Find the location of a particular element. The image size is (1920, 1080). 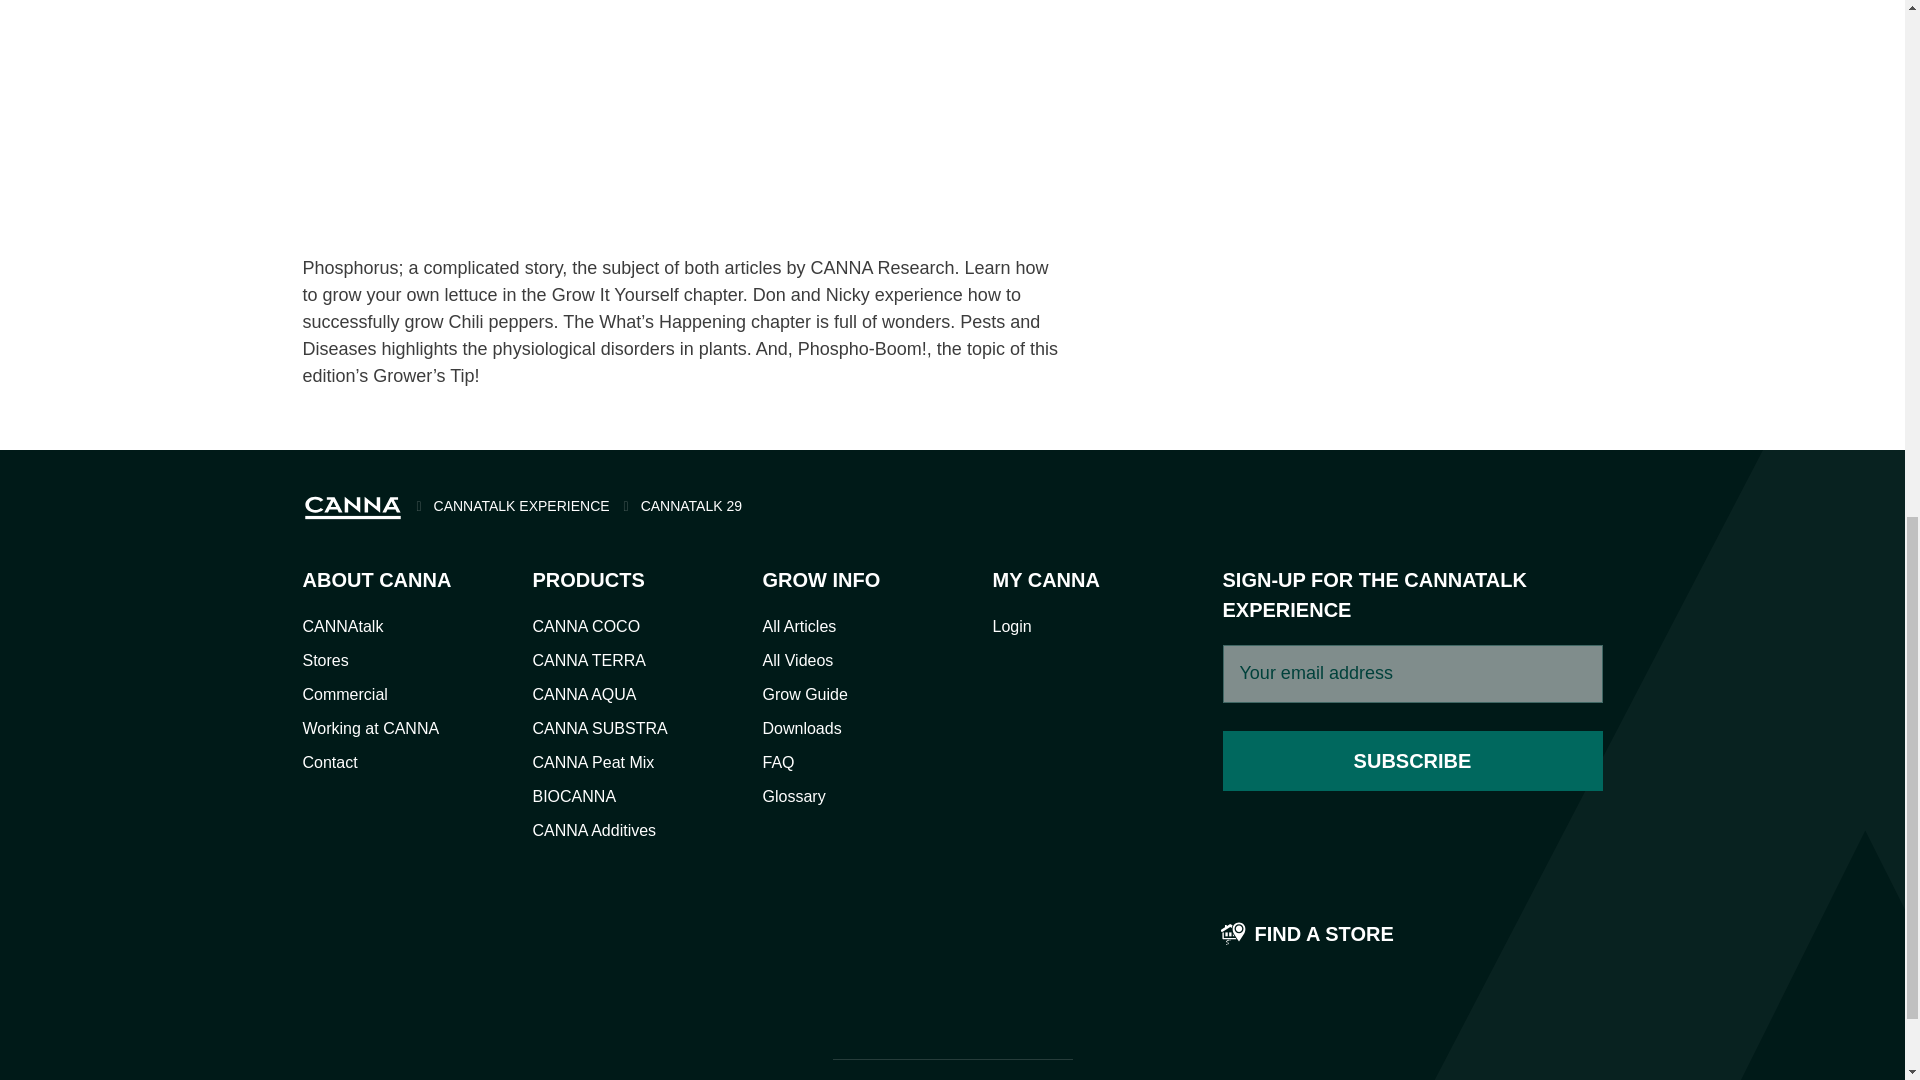

Subscribe is located at coordinates (1411, 760).